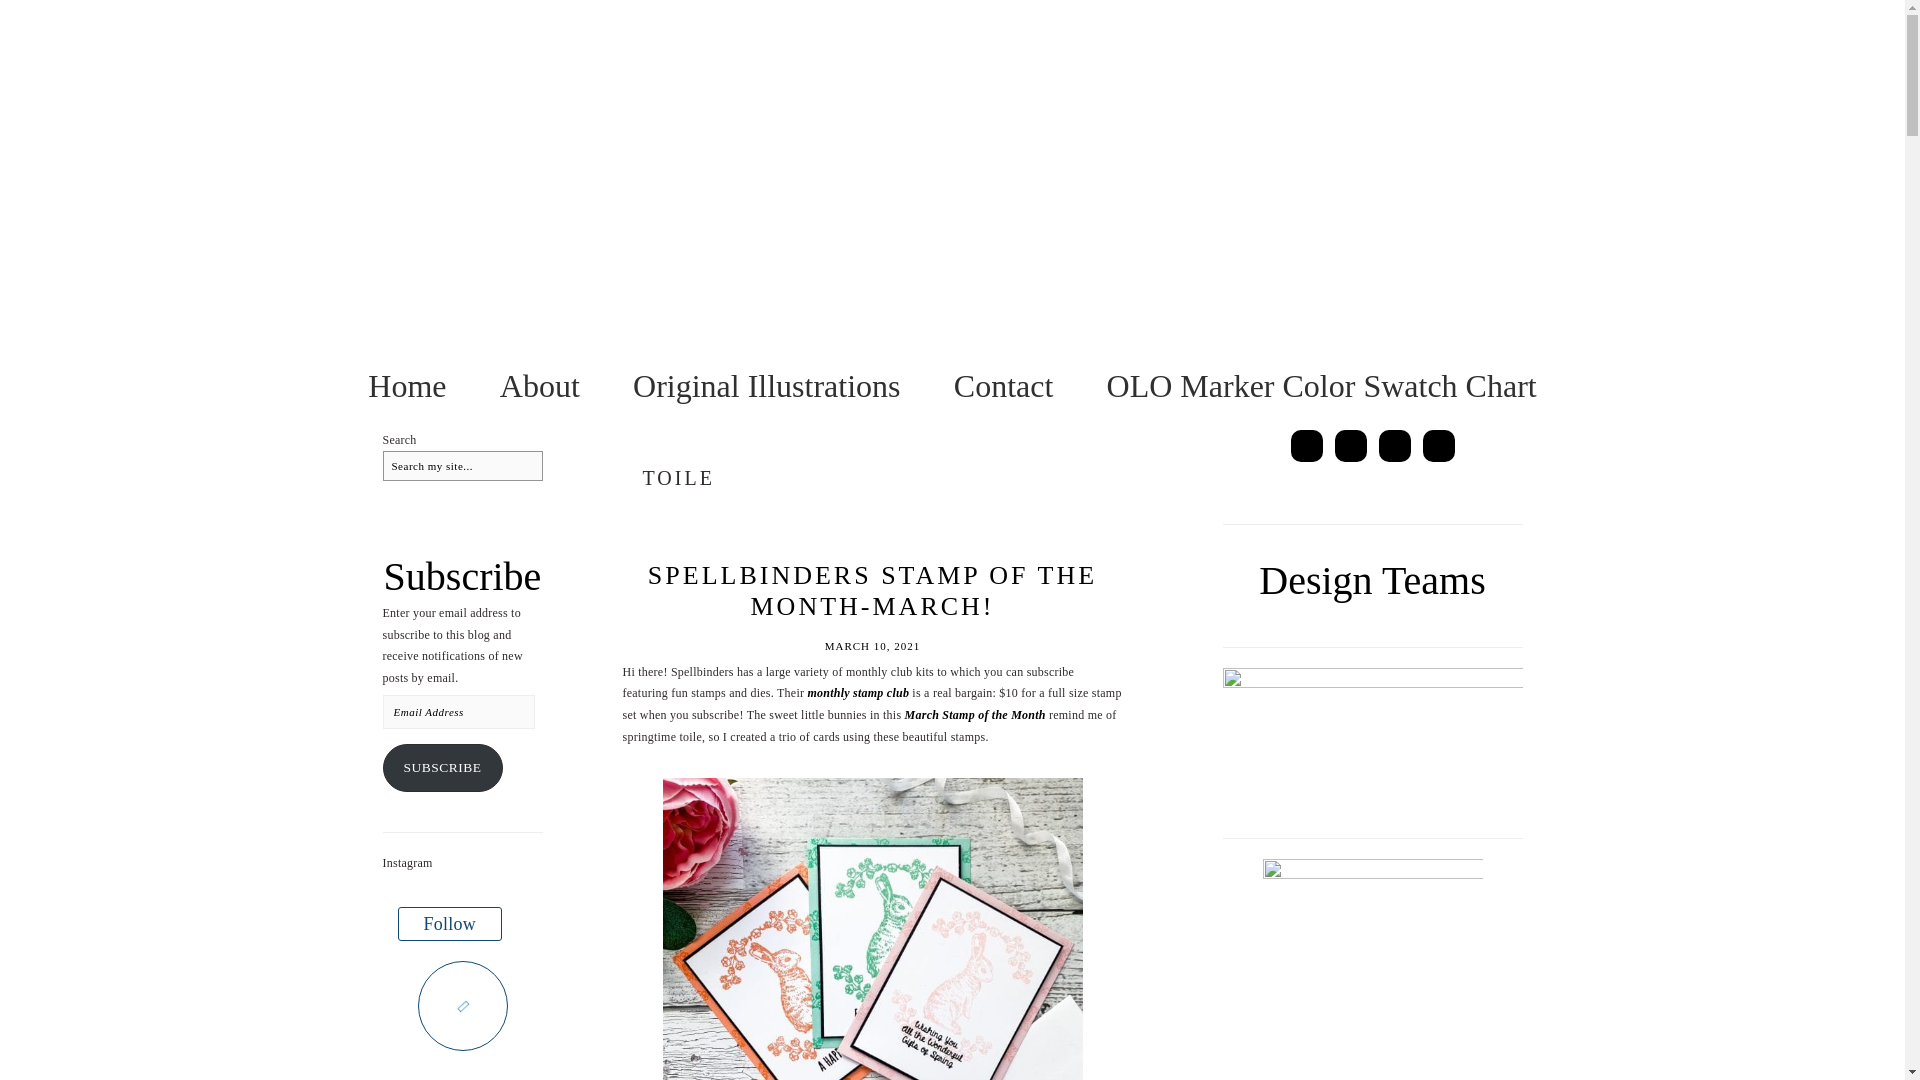 The width and height of the screenshot is (1920, 1080). Describe the element at coordinates (857, 692) in the screenshot. I see `monthly stamp club` at that location.